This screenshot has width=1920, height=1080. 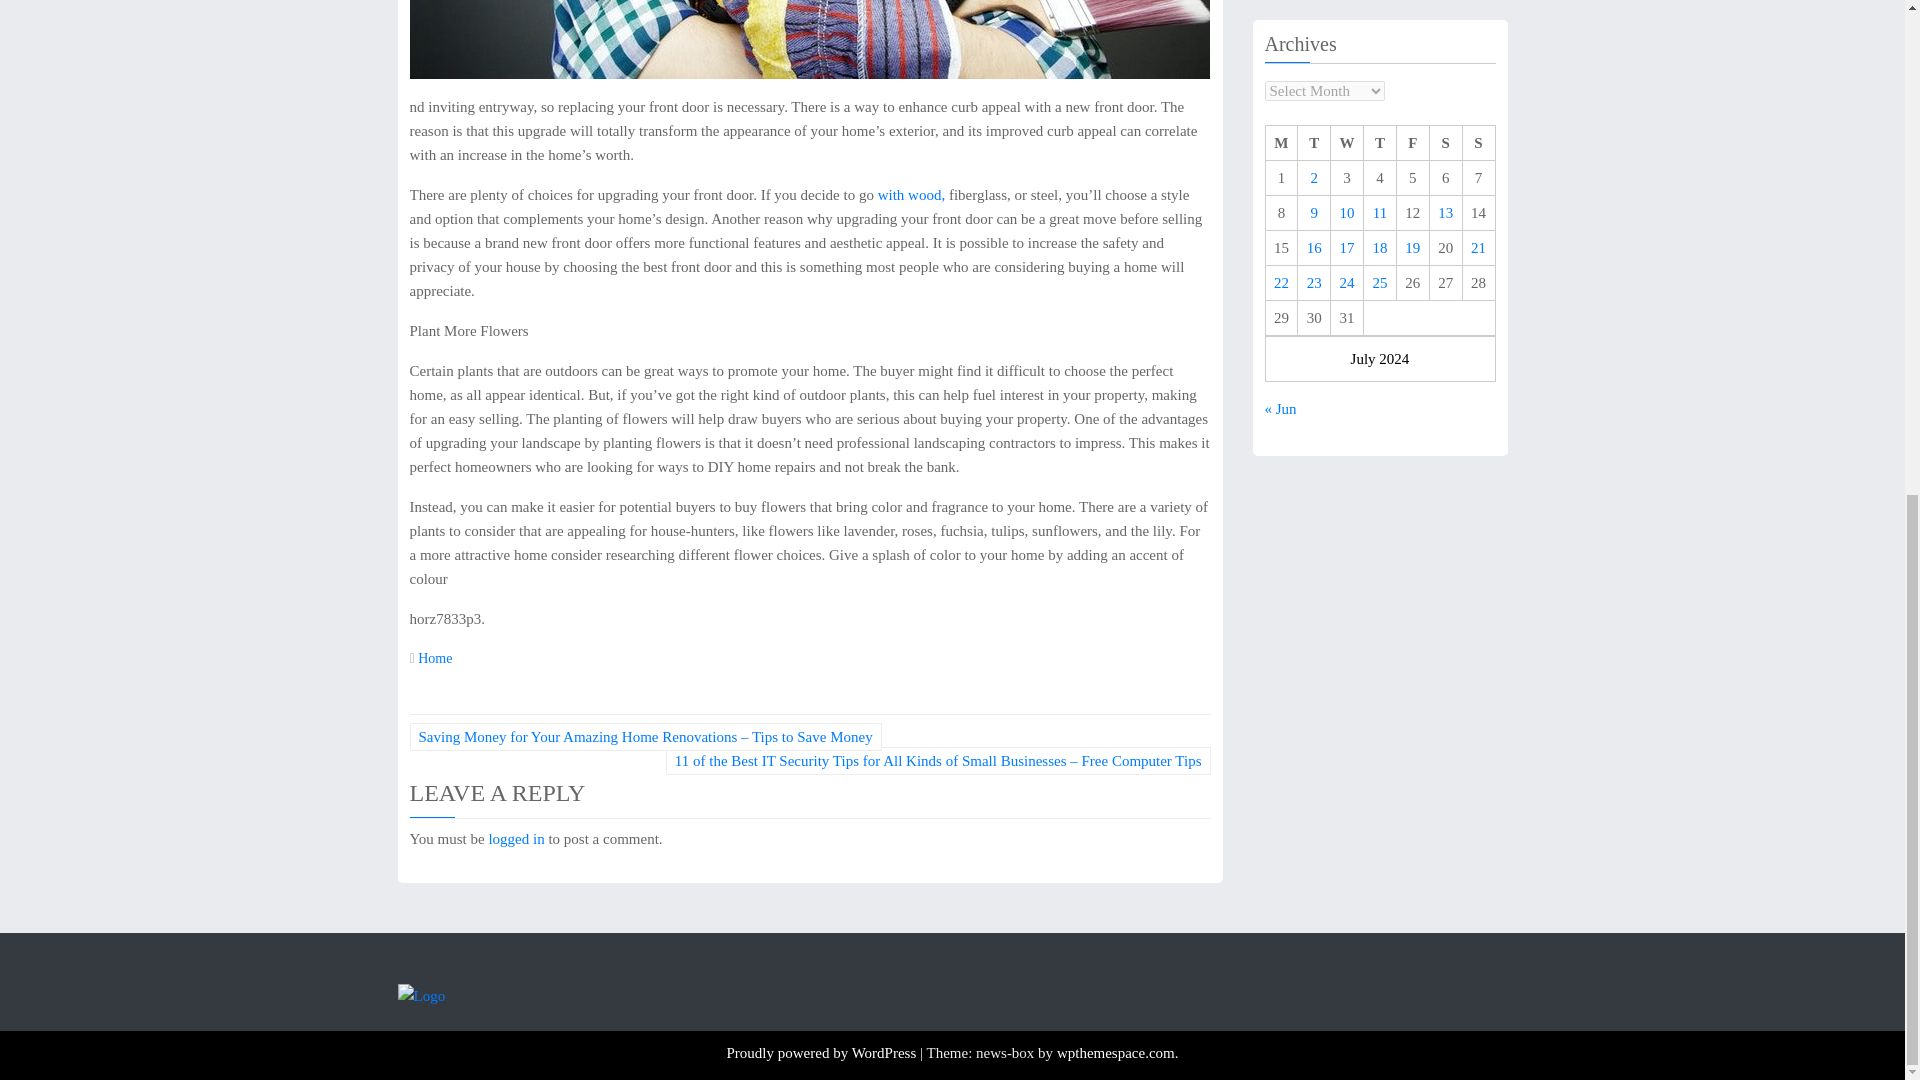 I want to click on wpthemespace.com, so click(x=1116, y=1052).